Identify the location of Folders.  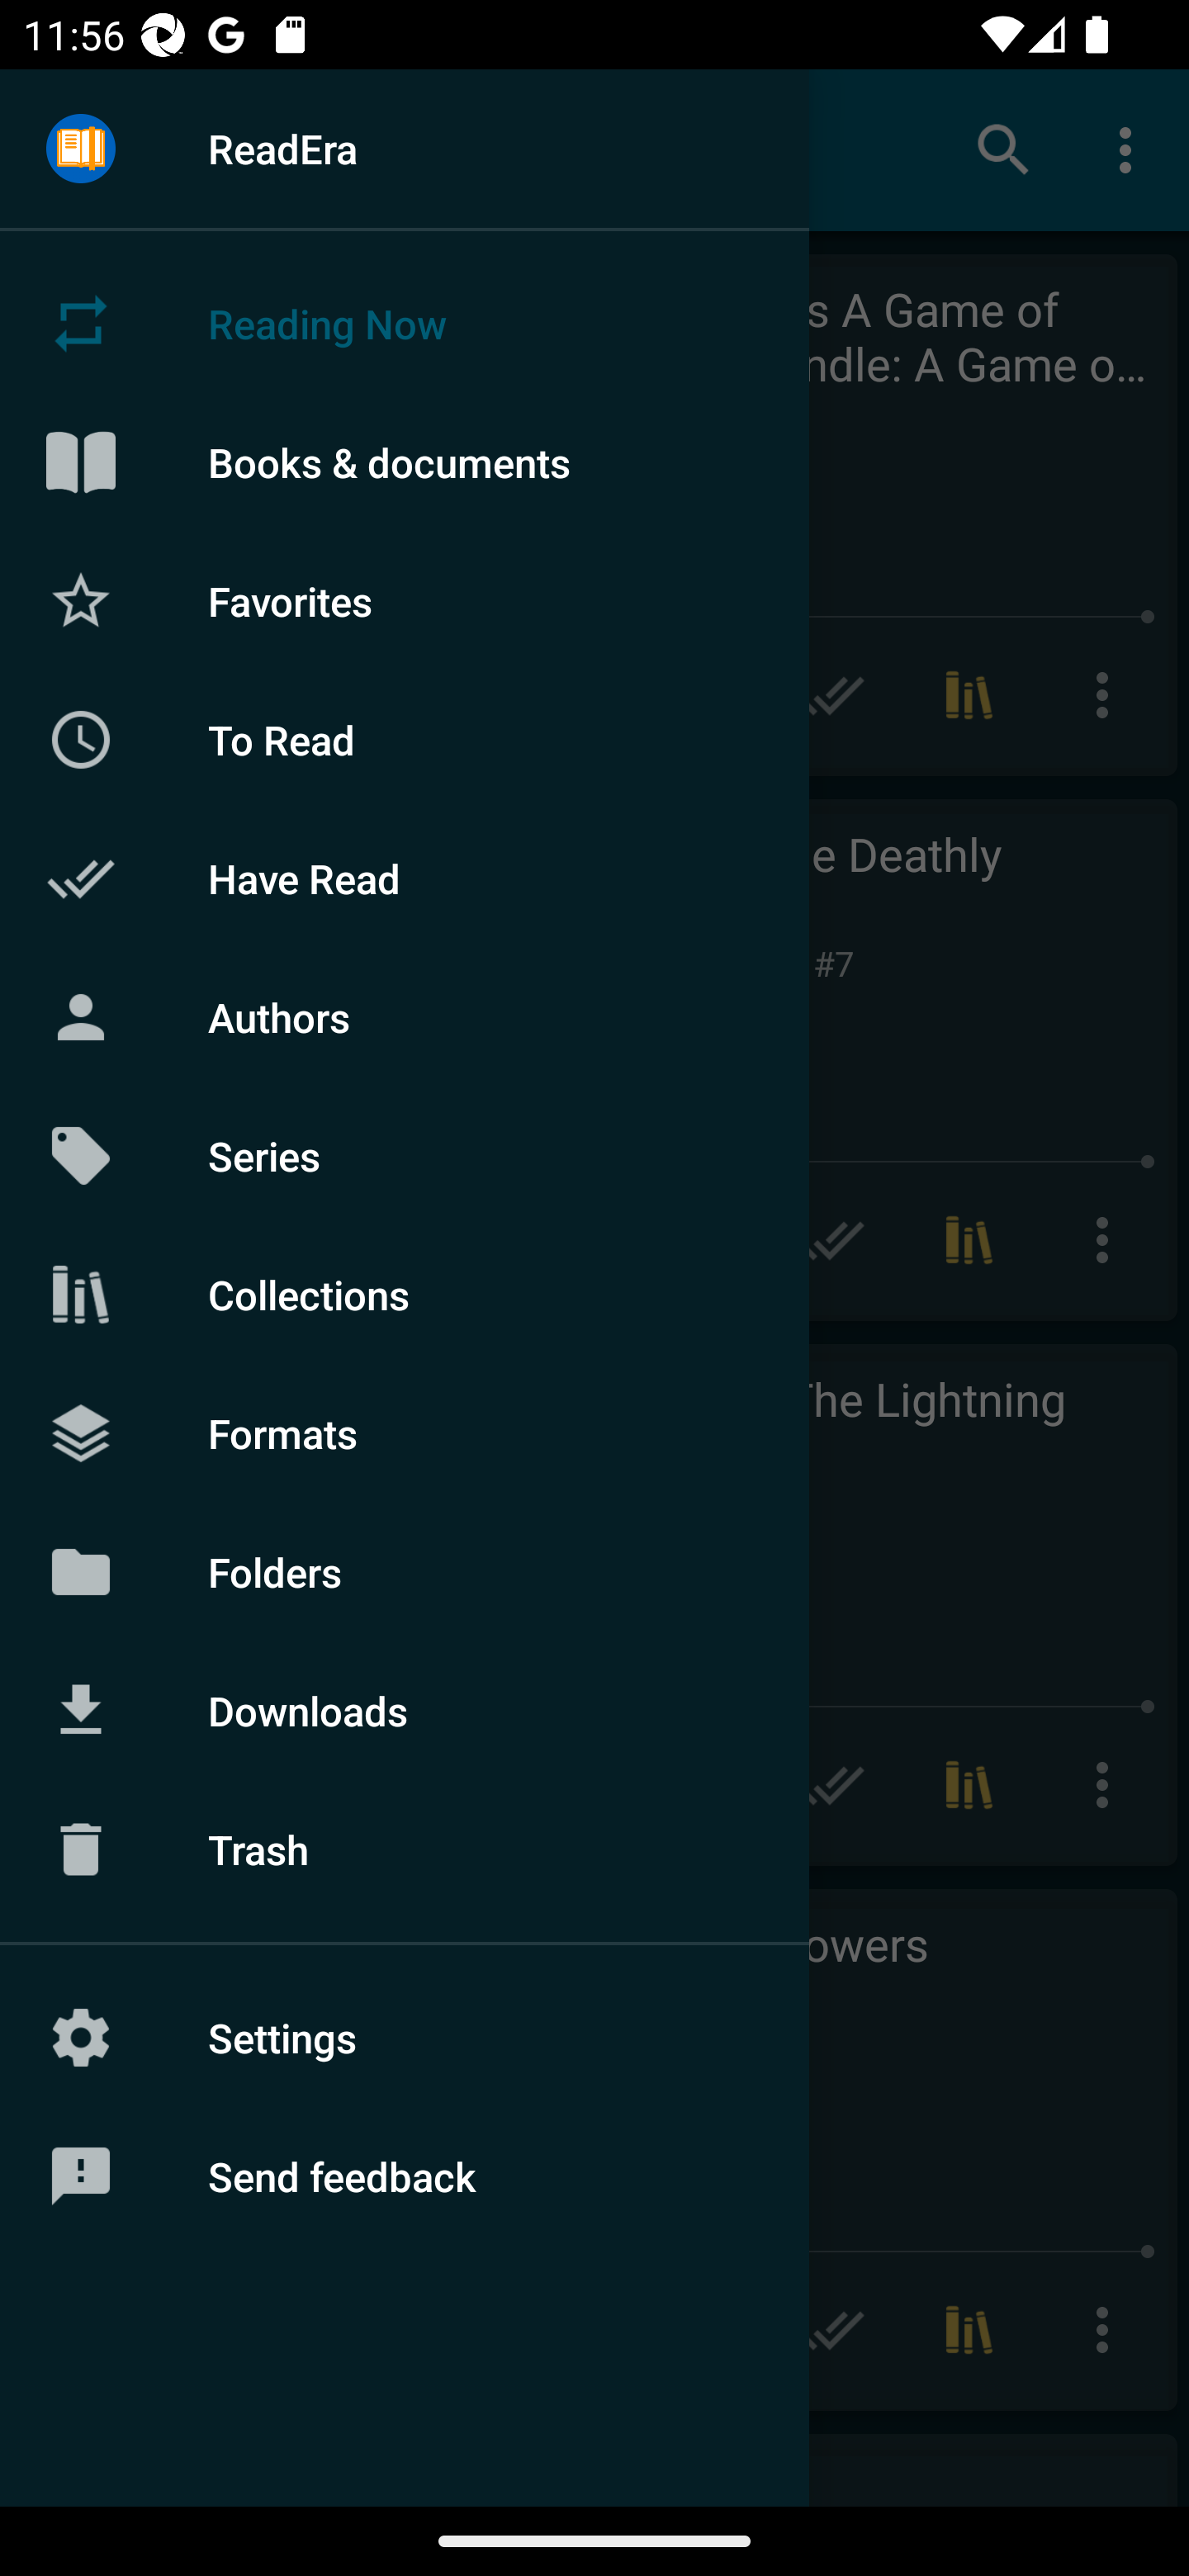
(405, 1570).